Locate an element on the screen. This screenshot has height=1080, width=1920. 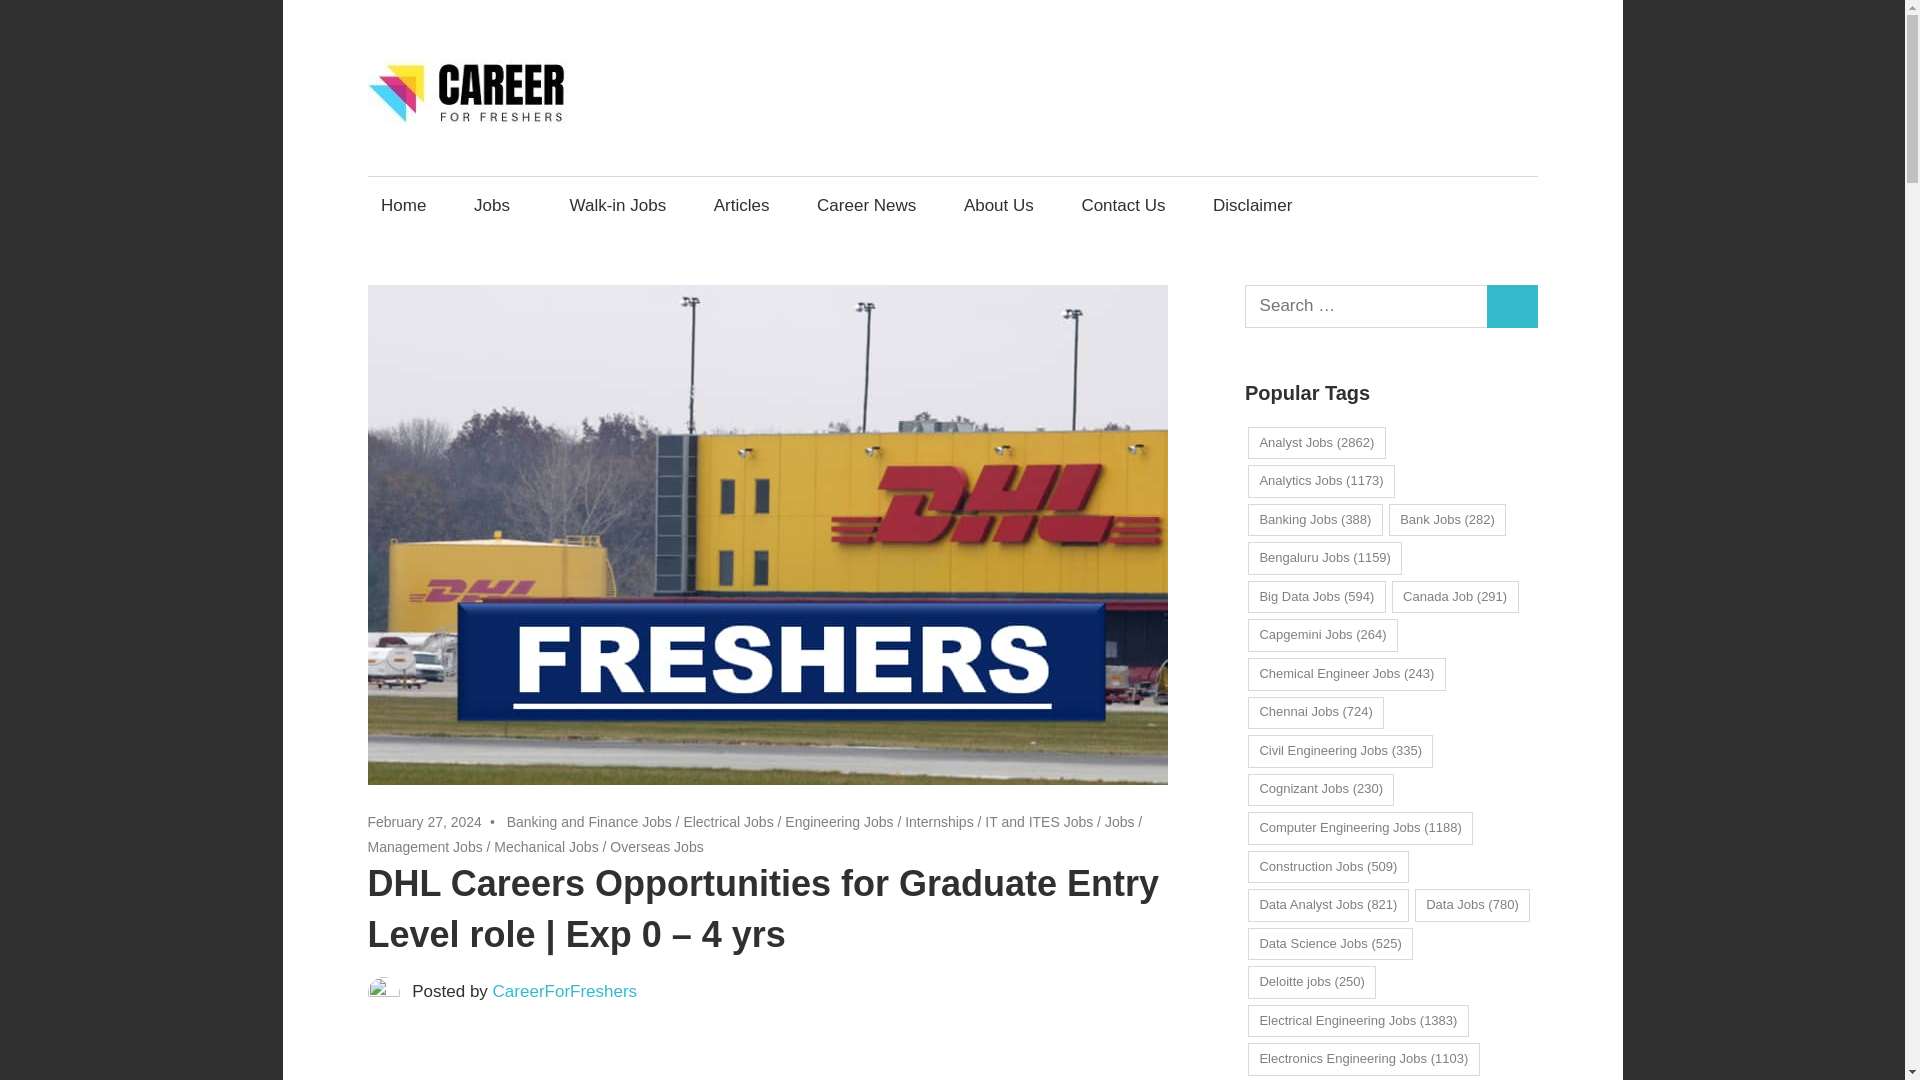
Internships is located at coordinates (938, 822).